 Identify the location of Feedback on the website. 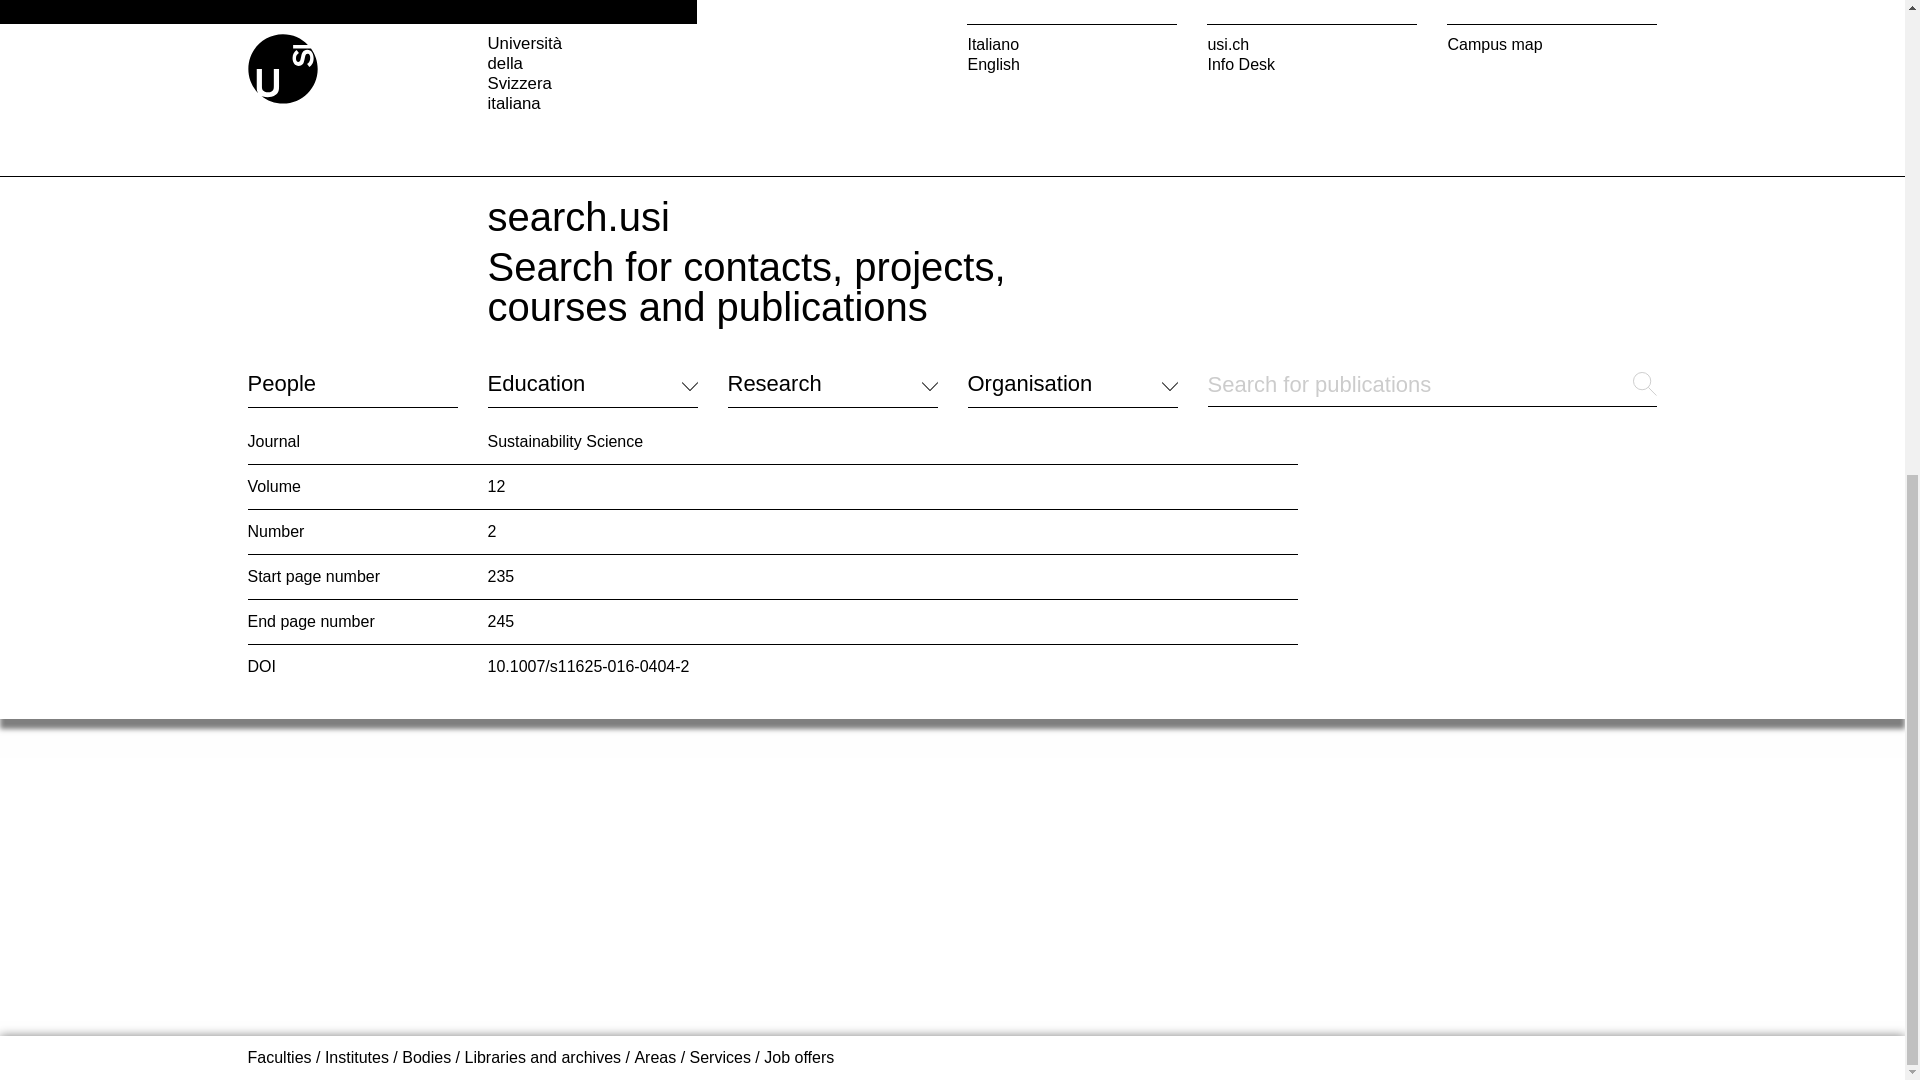
(336, 116).